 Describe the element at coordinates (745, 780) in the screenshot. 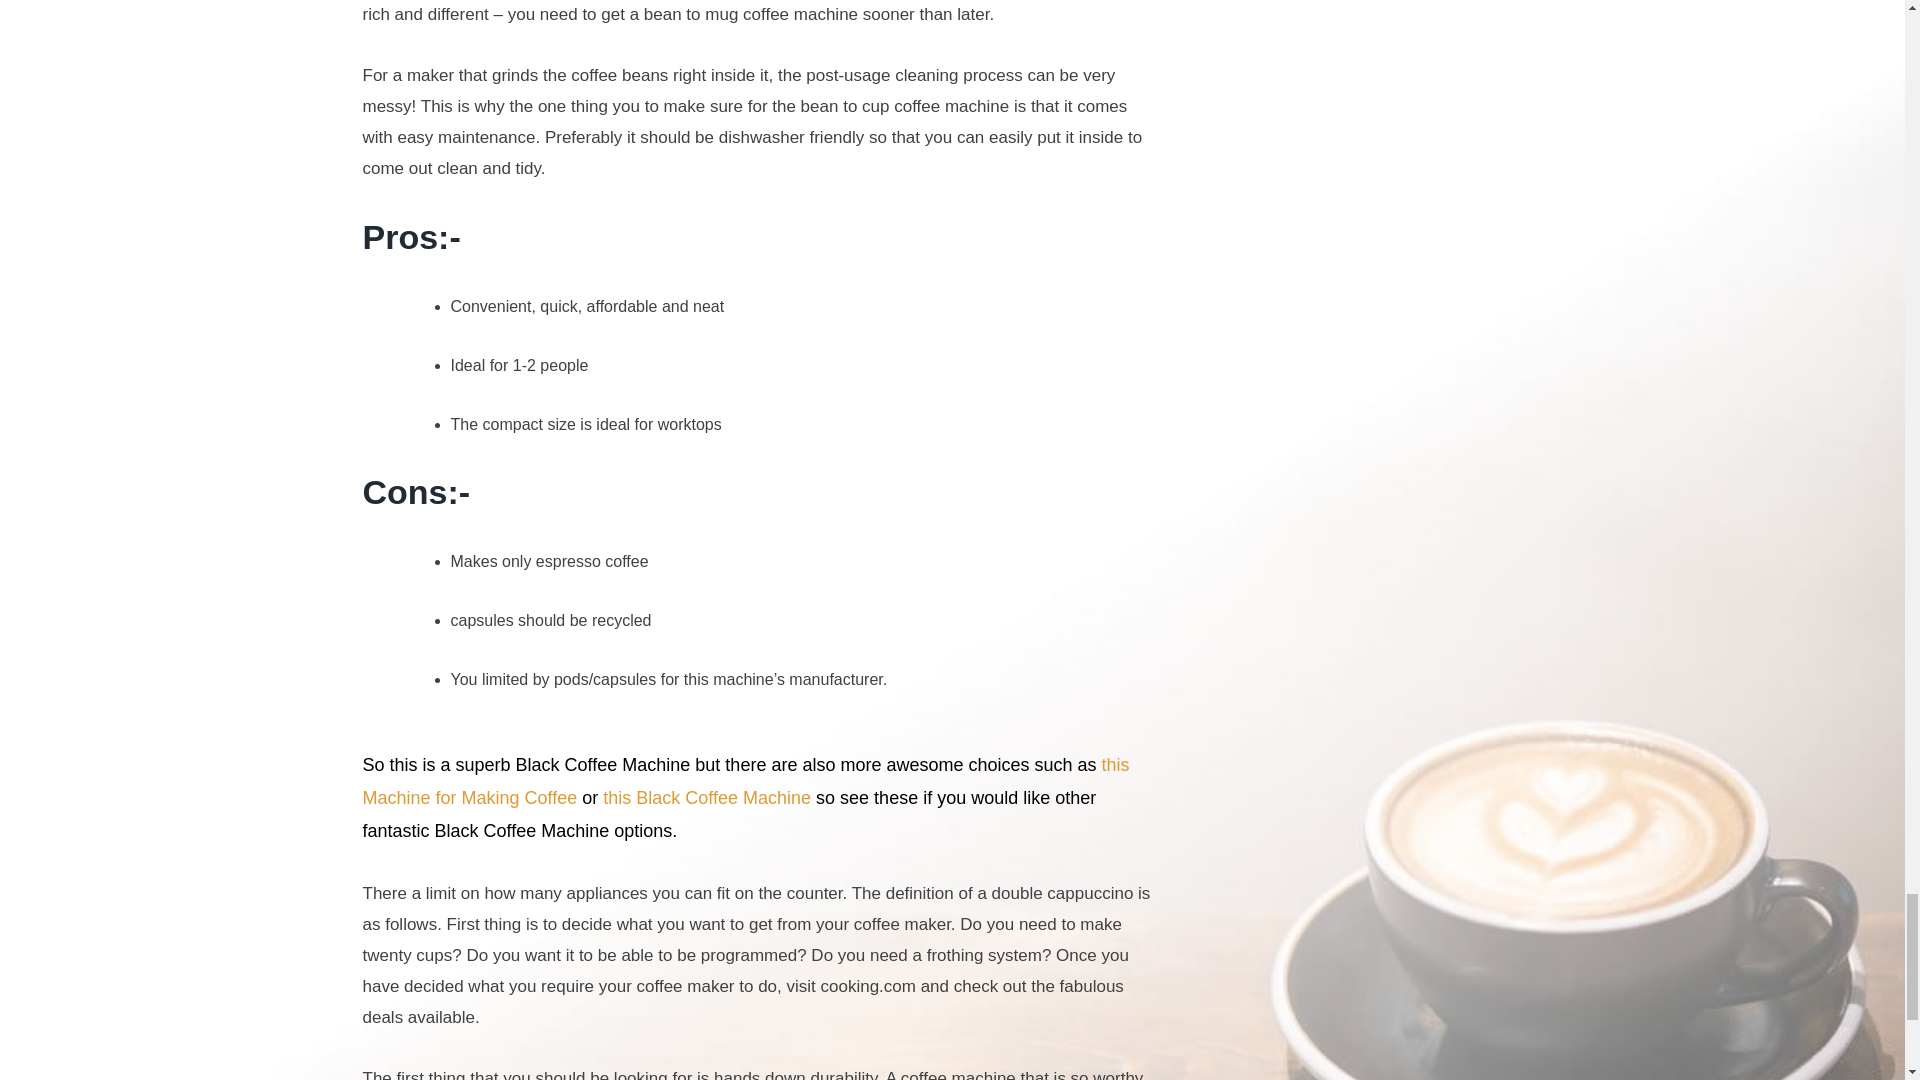

I see `this Machine for Making Coffee` at that location.